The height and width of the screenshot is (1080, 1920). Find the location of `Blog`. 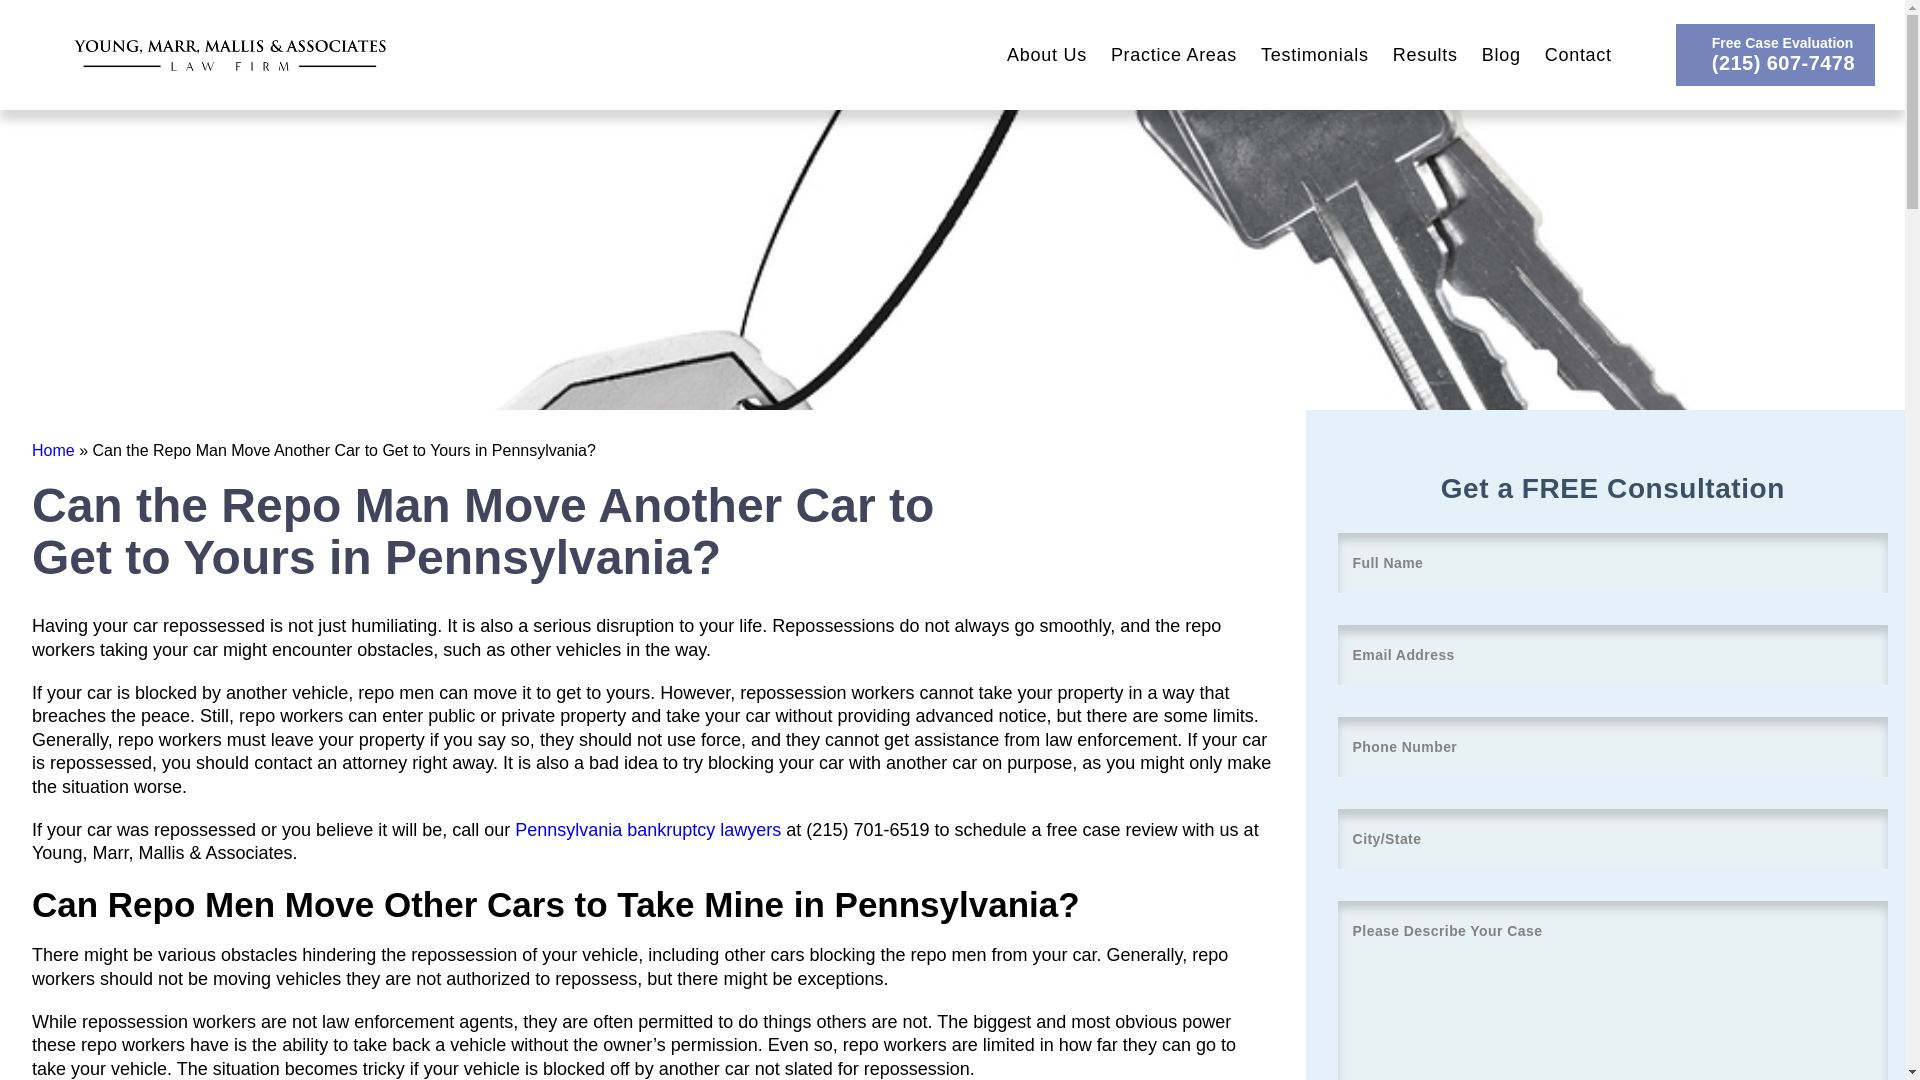

Blog is located at coordinates (1501, 54).